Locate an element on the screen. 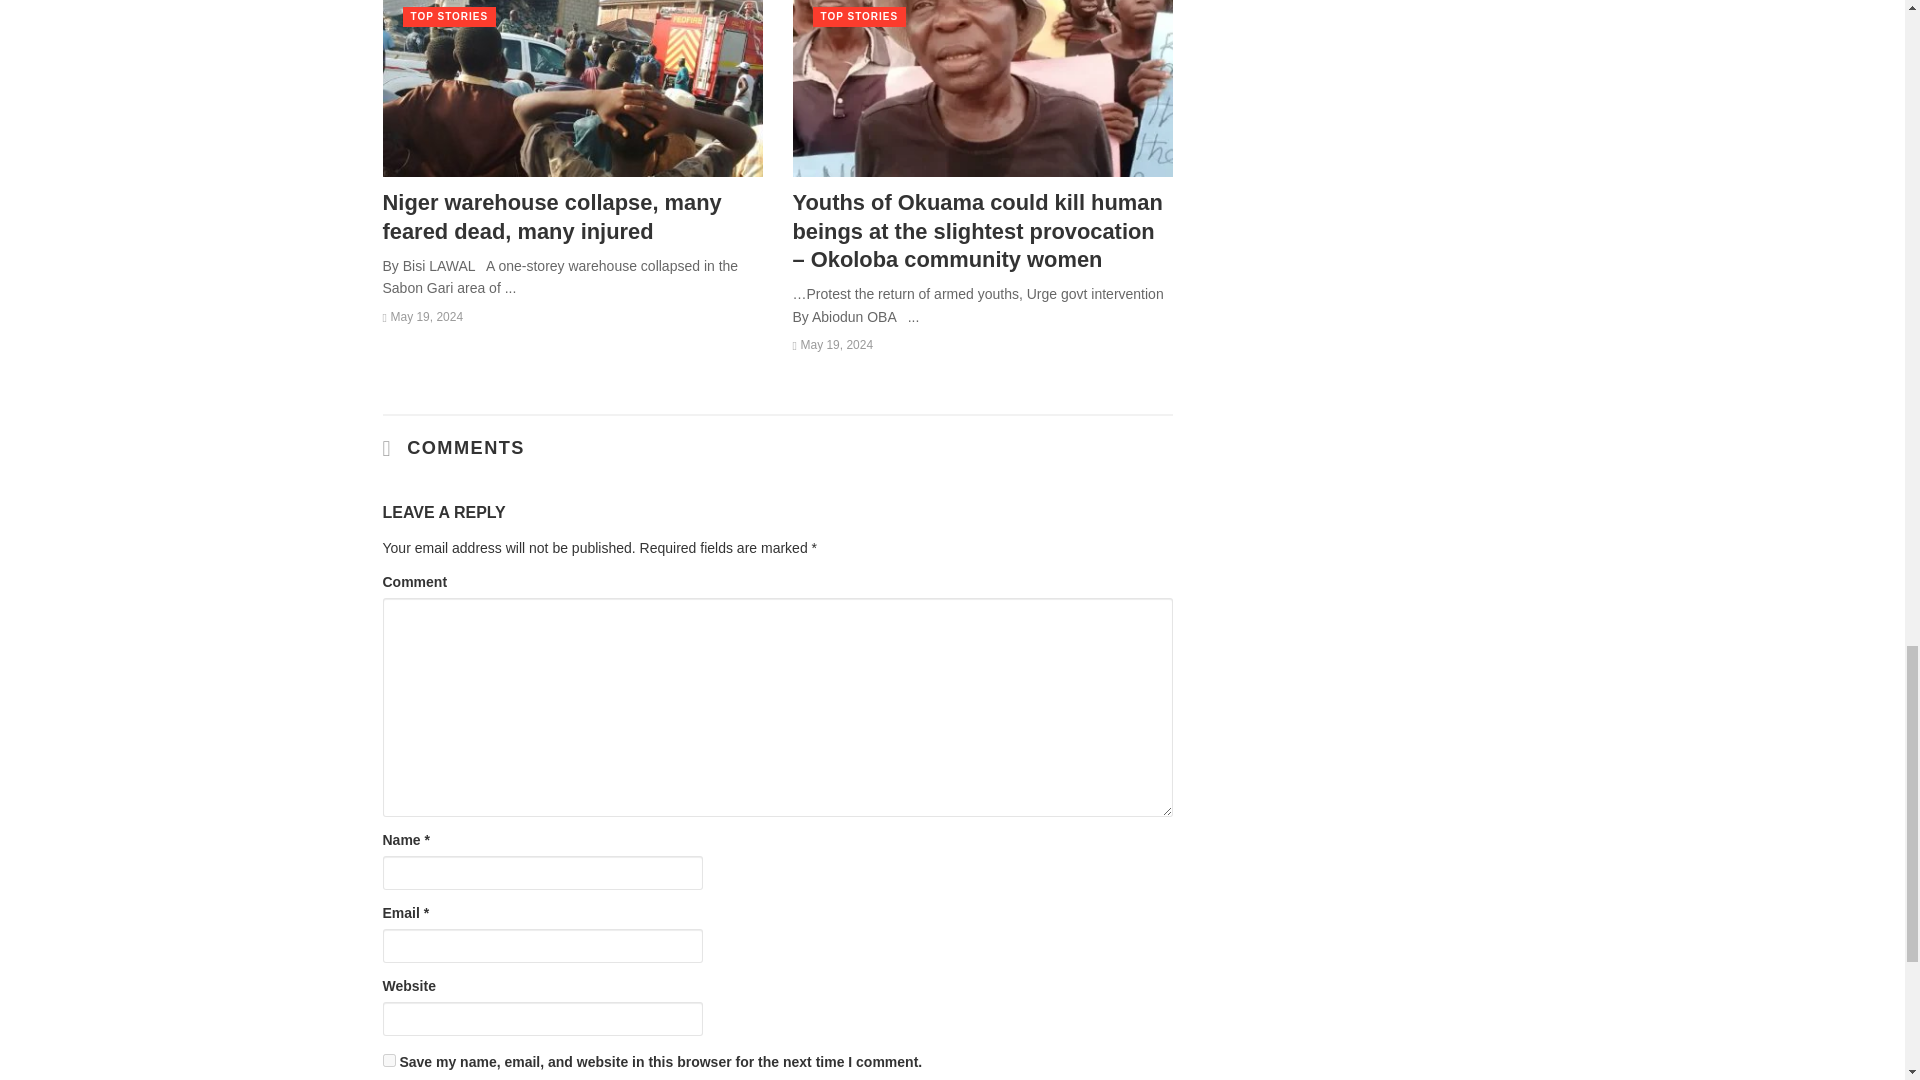 This screenshot has height=1080, width=1920. TOP STORIES is located at coordinates (448, 16).